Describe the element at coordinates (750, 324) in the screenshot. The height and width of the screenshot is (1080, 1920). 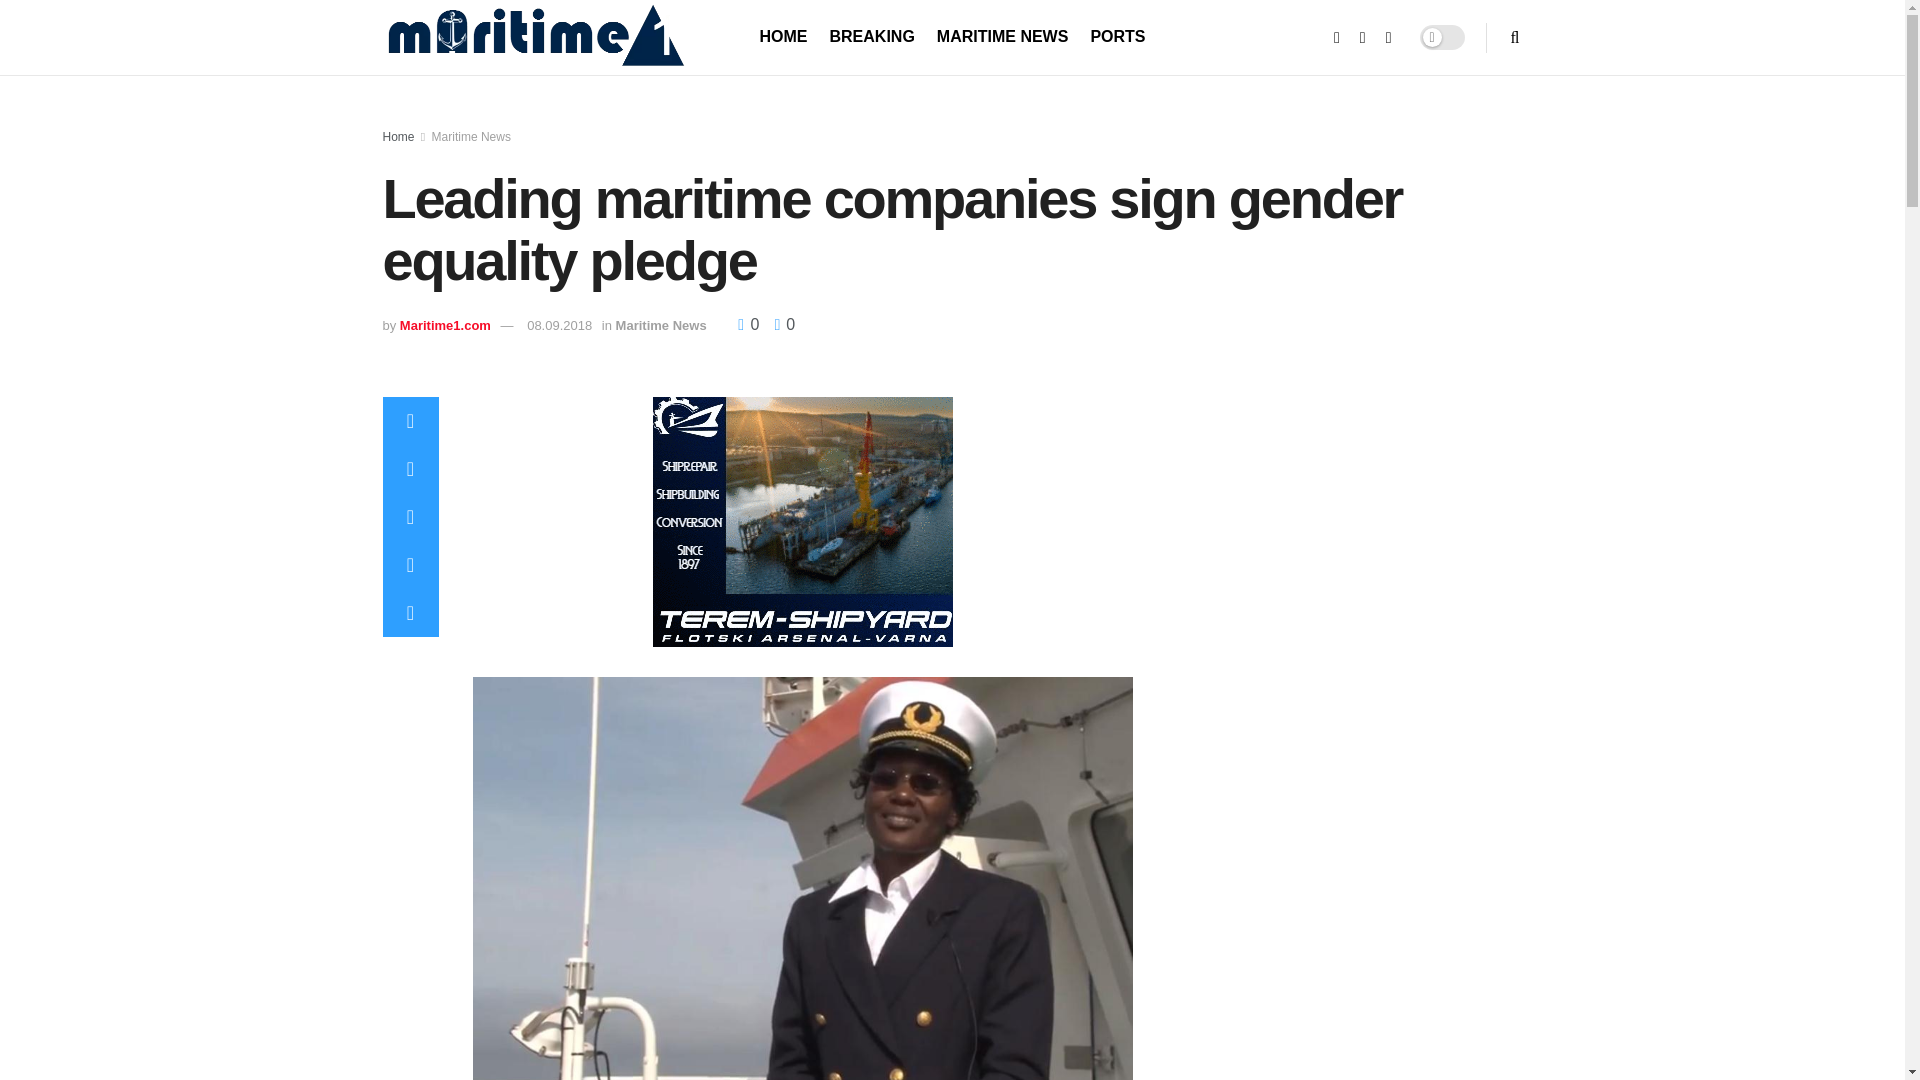
I see `0` at that location.